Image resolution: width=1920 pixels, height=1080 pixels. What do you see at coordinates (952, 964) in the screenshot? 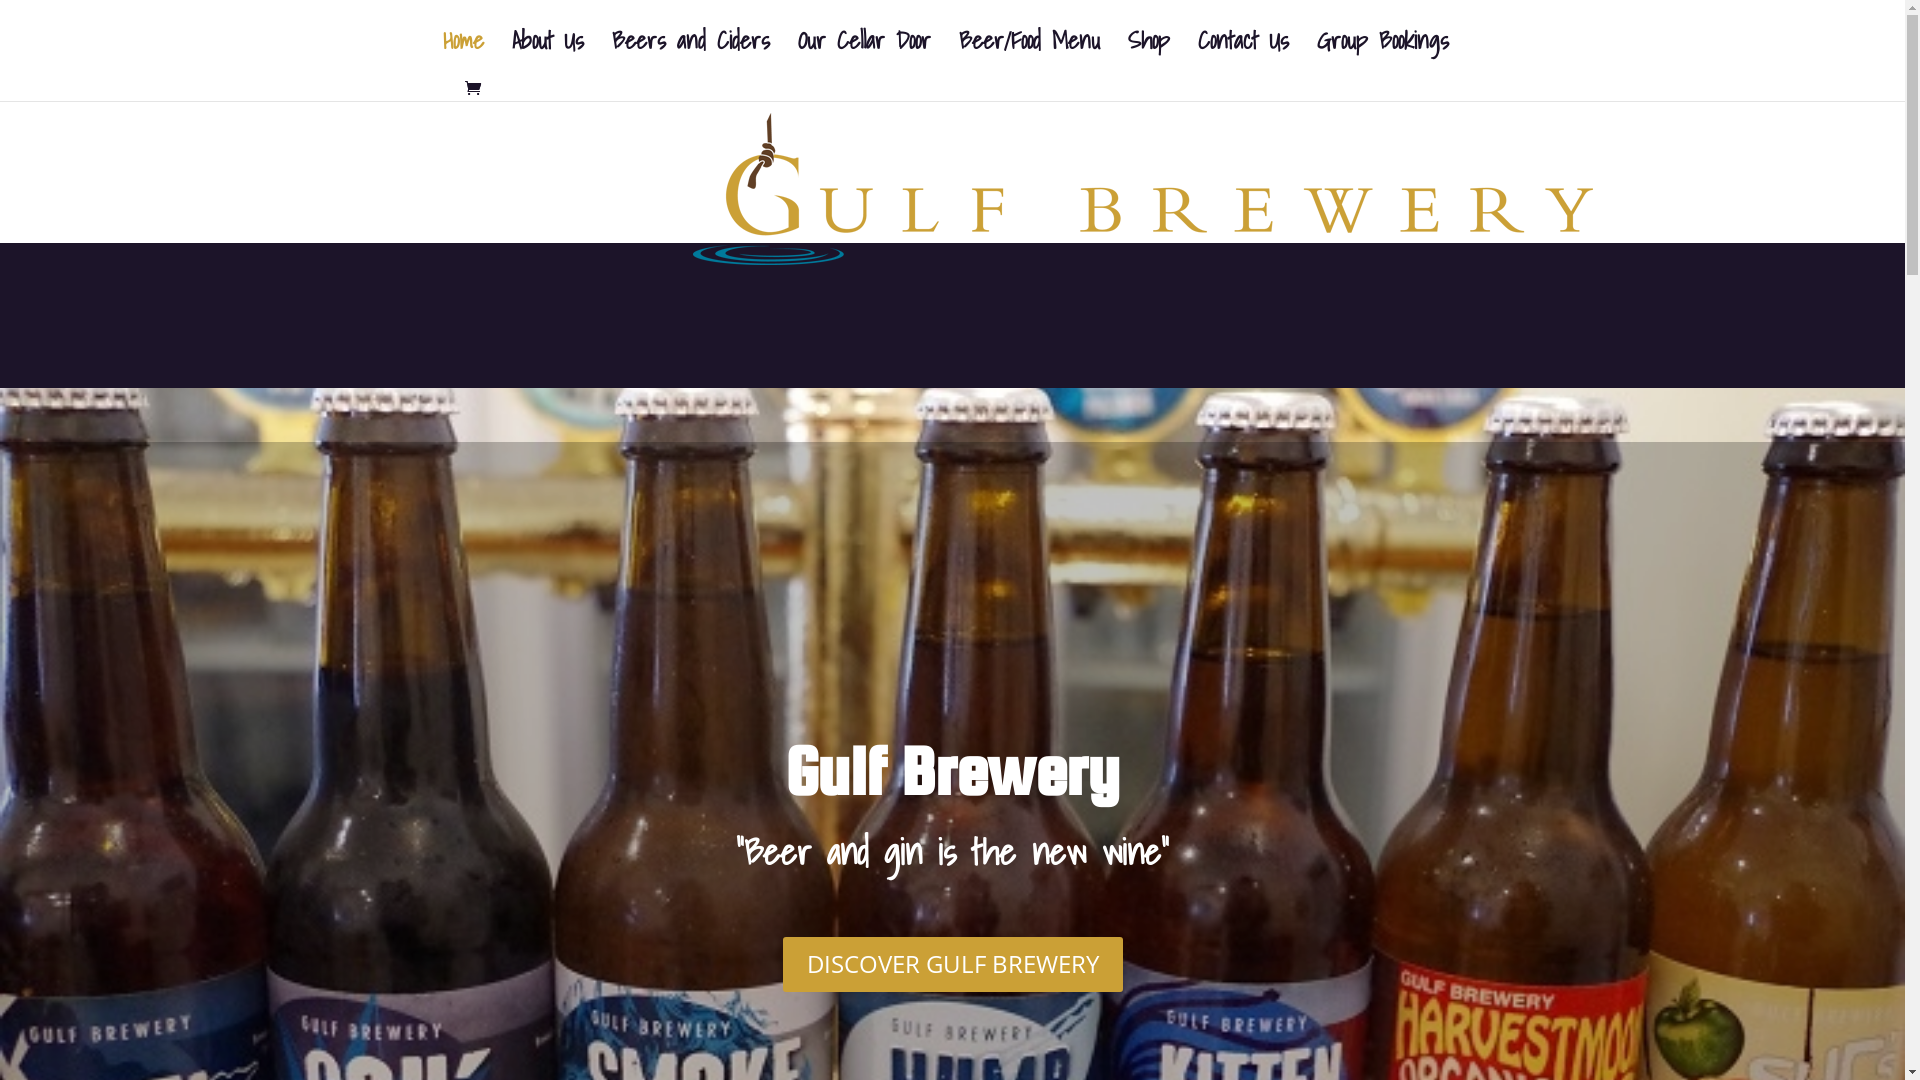
I see `DISCOVER GULF BREWERY` at bounding box center [952, 964].